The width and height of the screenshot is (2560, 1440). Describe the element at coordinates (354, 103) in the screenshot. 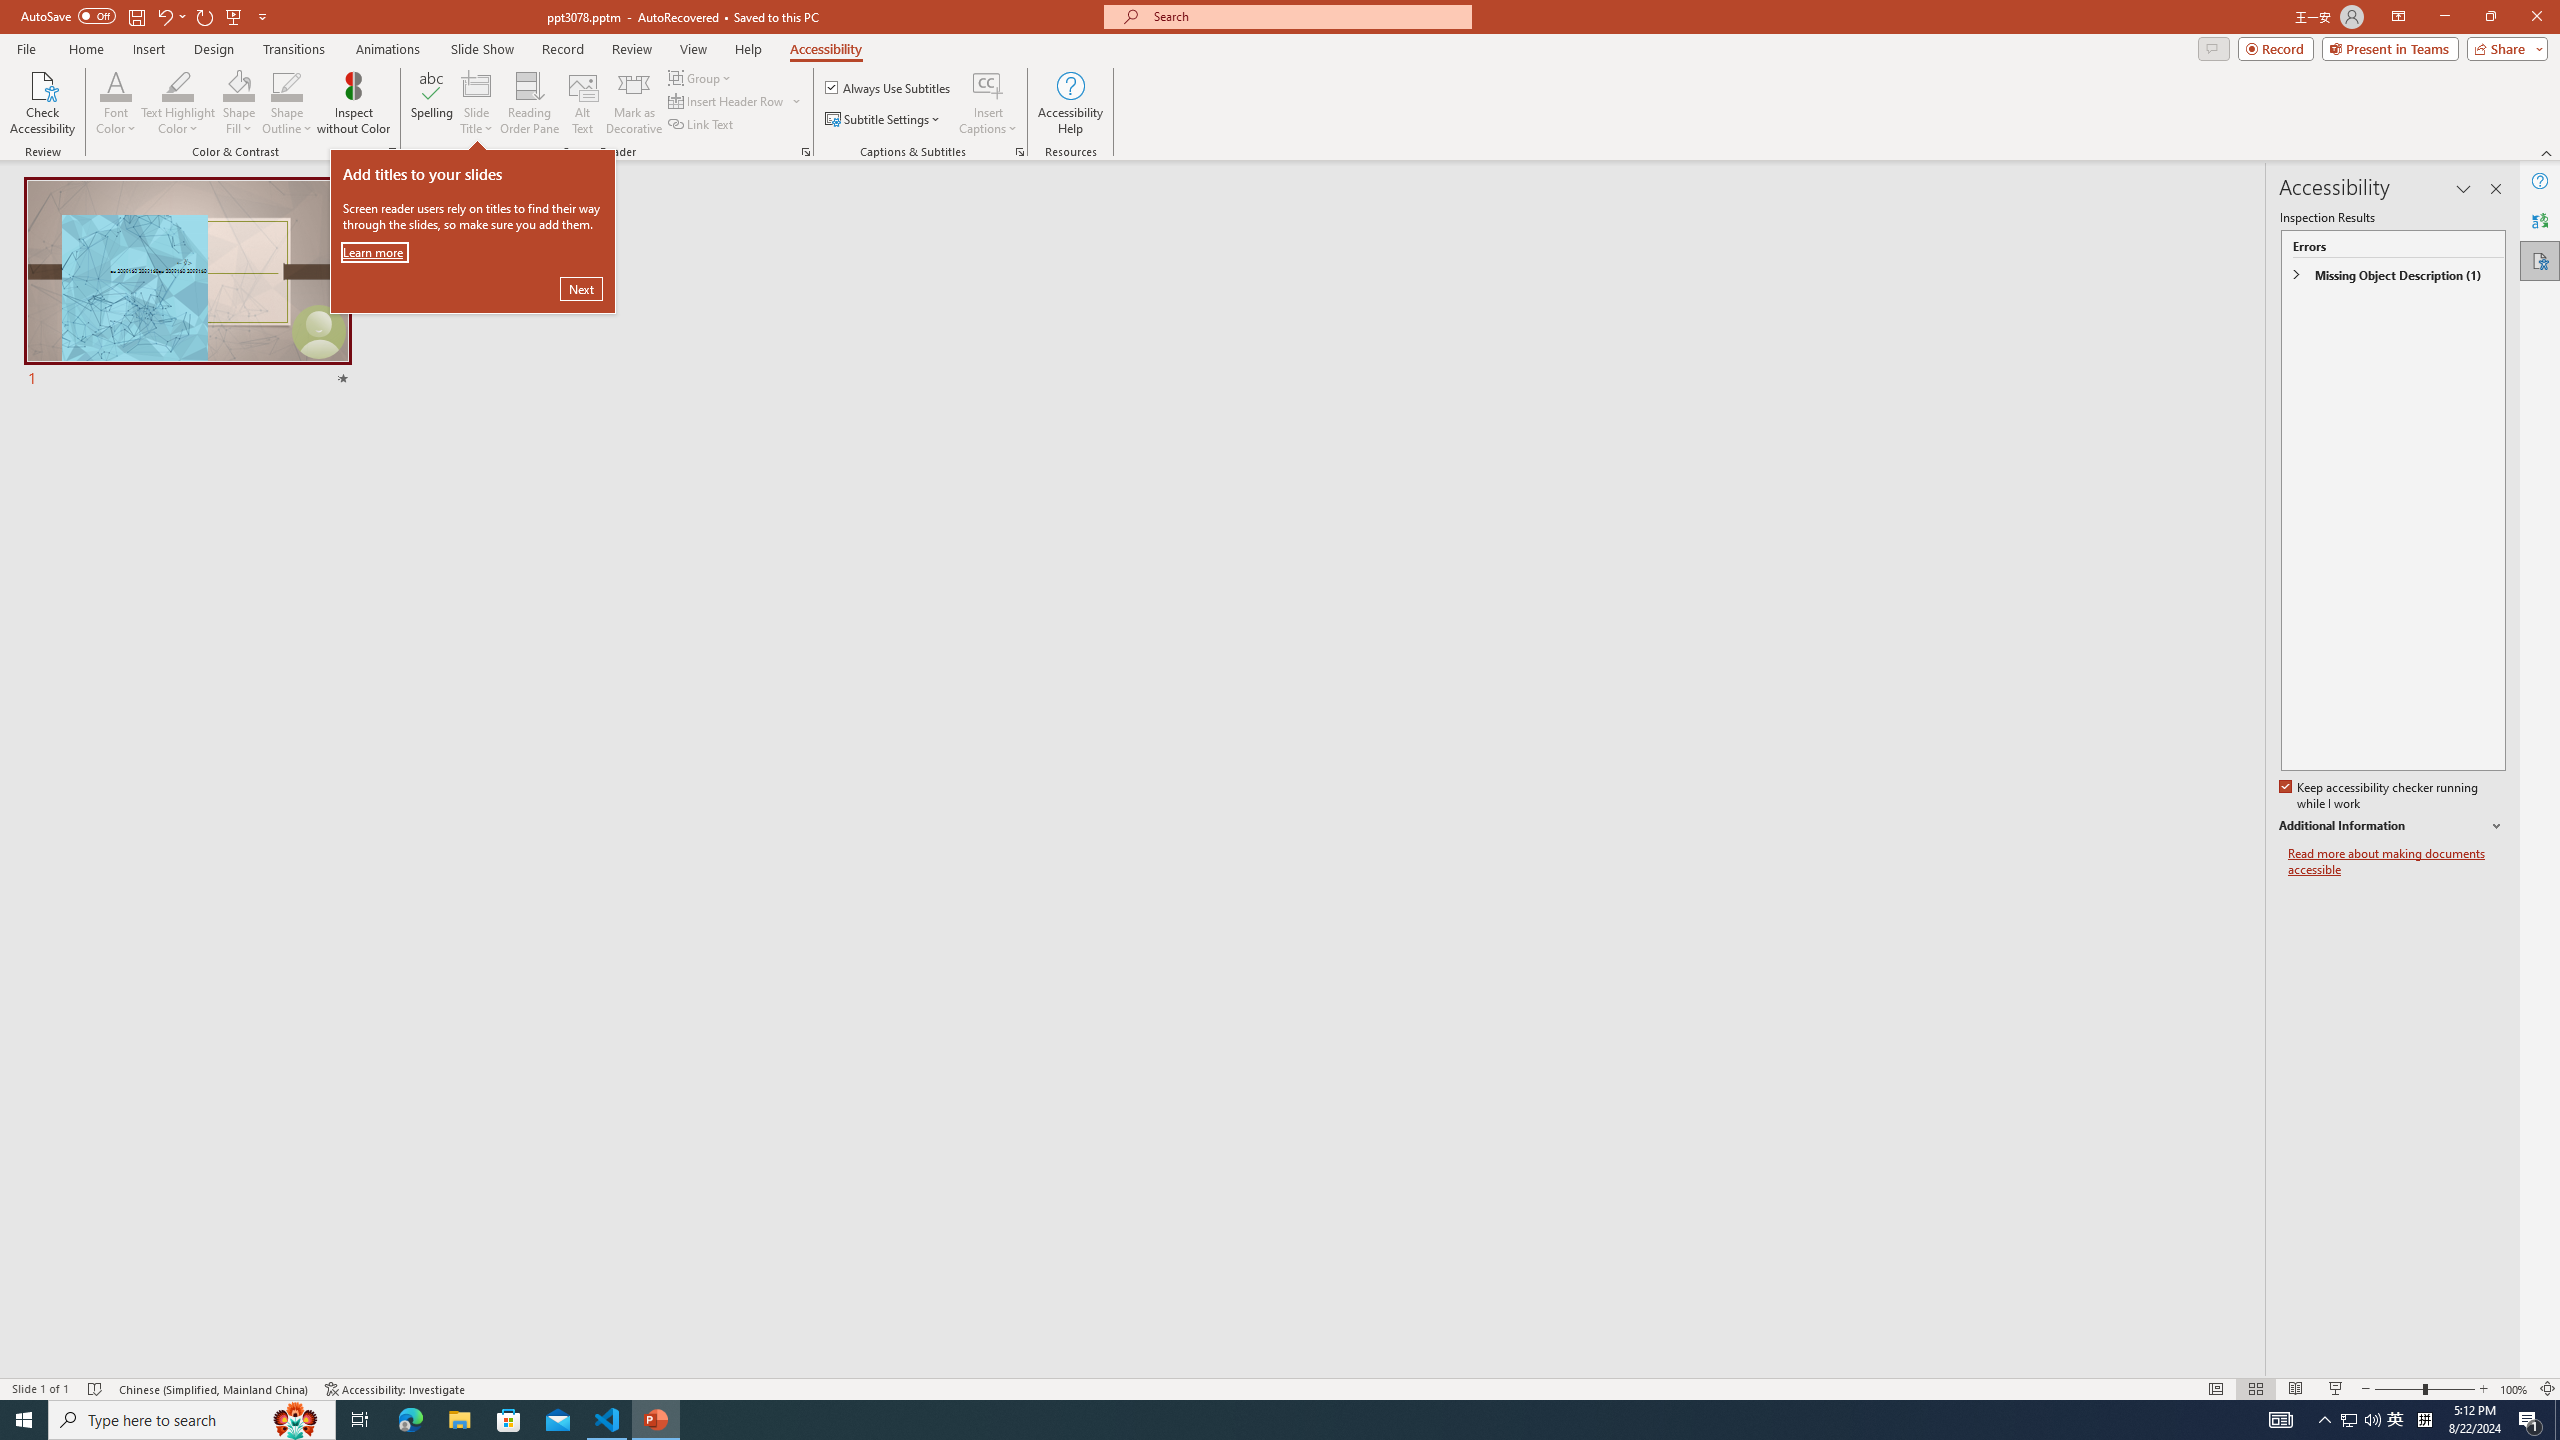

I see `Inspect without Color` at that location.